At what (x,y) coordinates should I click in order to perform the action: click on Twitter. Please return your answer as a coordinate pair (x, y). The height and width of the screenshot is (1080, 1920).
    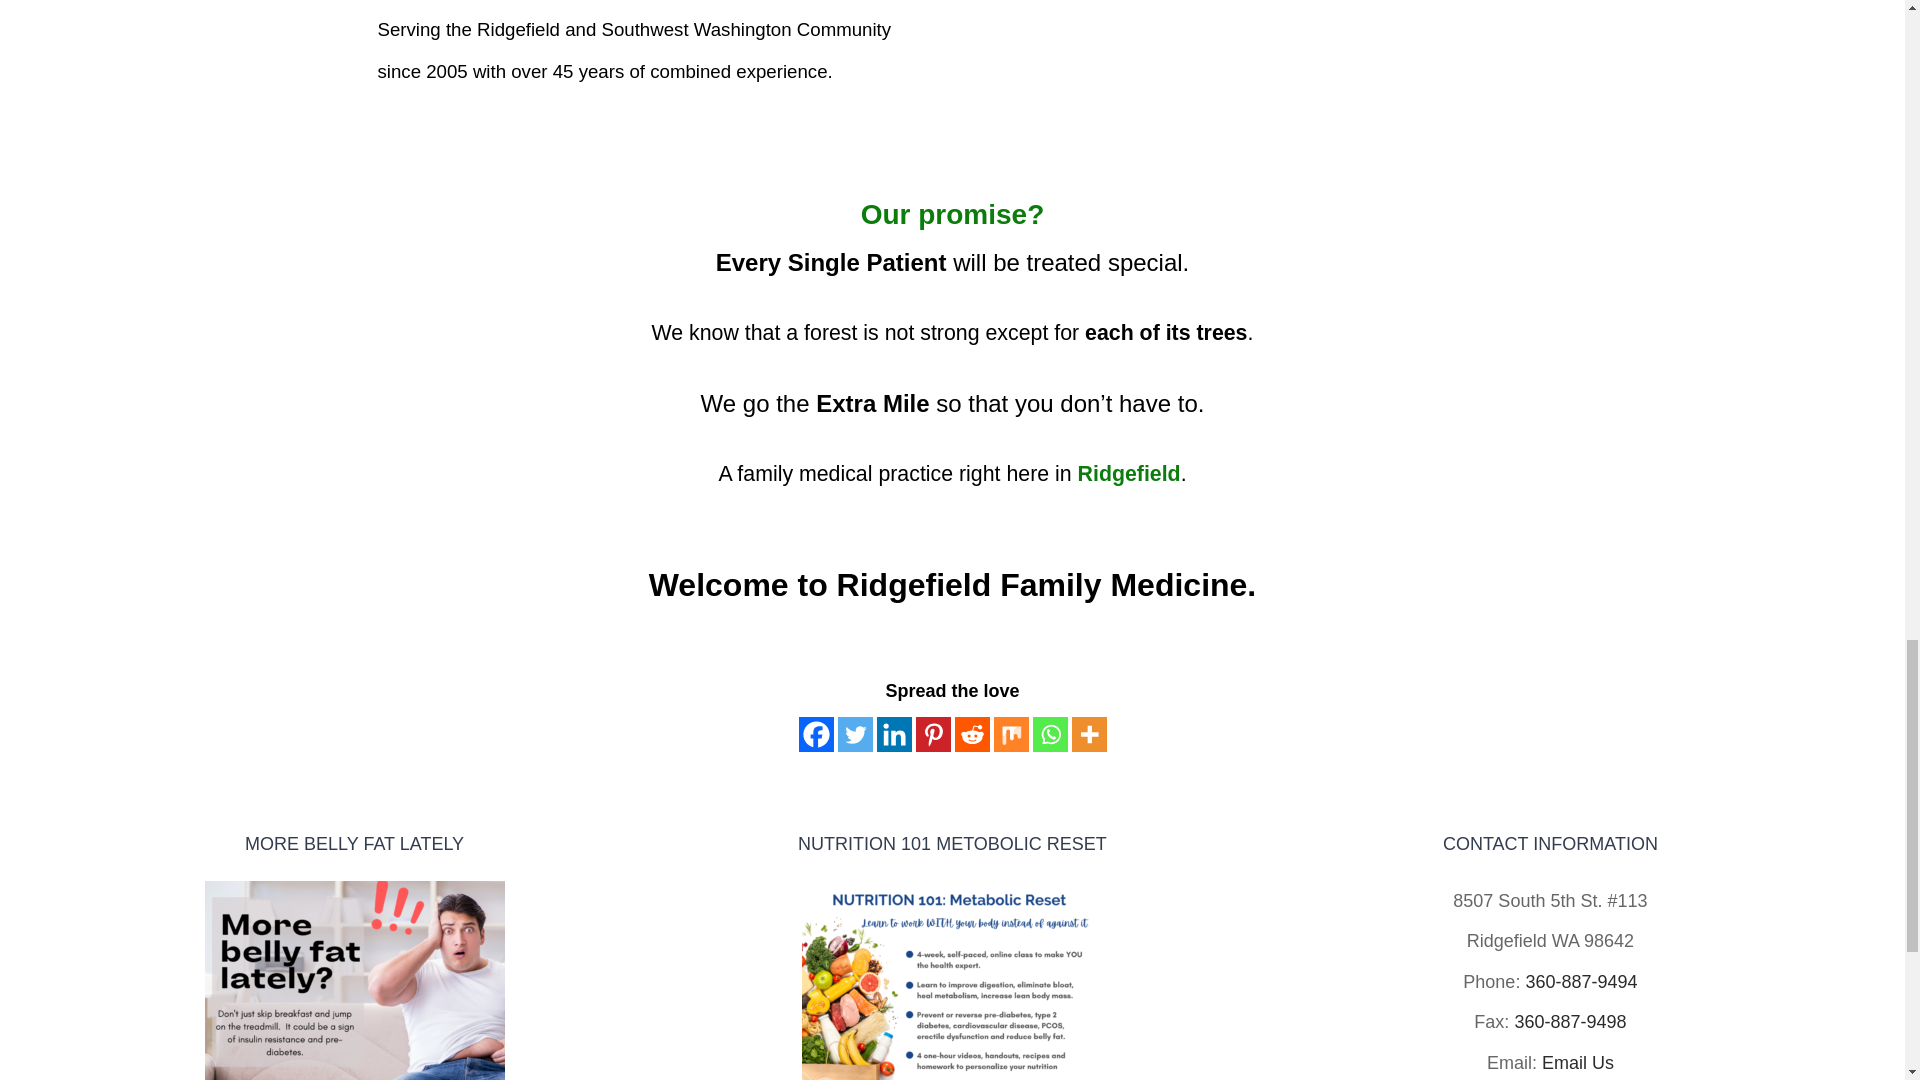
    Looking at the image, I should click on (855, 734).